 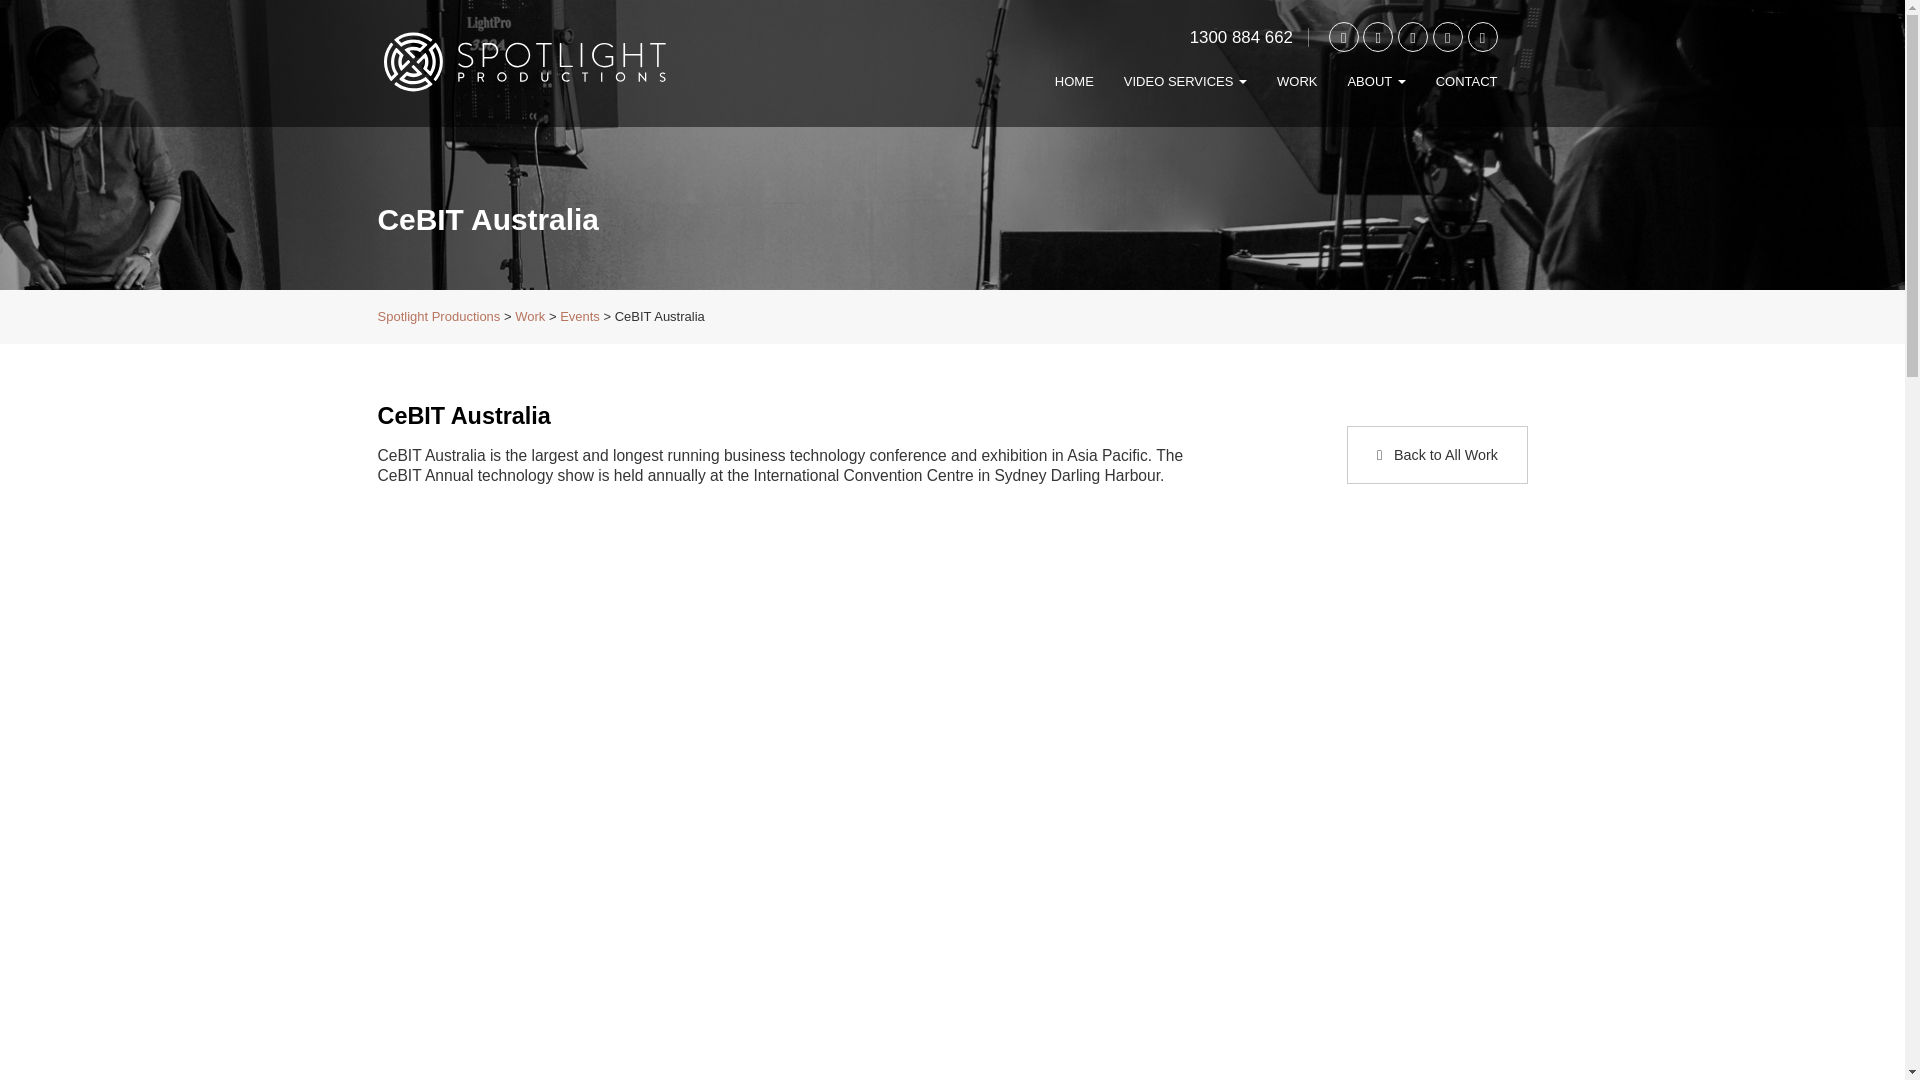 What do you see at coordinates (1376, 82) in the screenshot?
I see `About` at bounding box center [1376, 82].